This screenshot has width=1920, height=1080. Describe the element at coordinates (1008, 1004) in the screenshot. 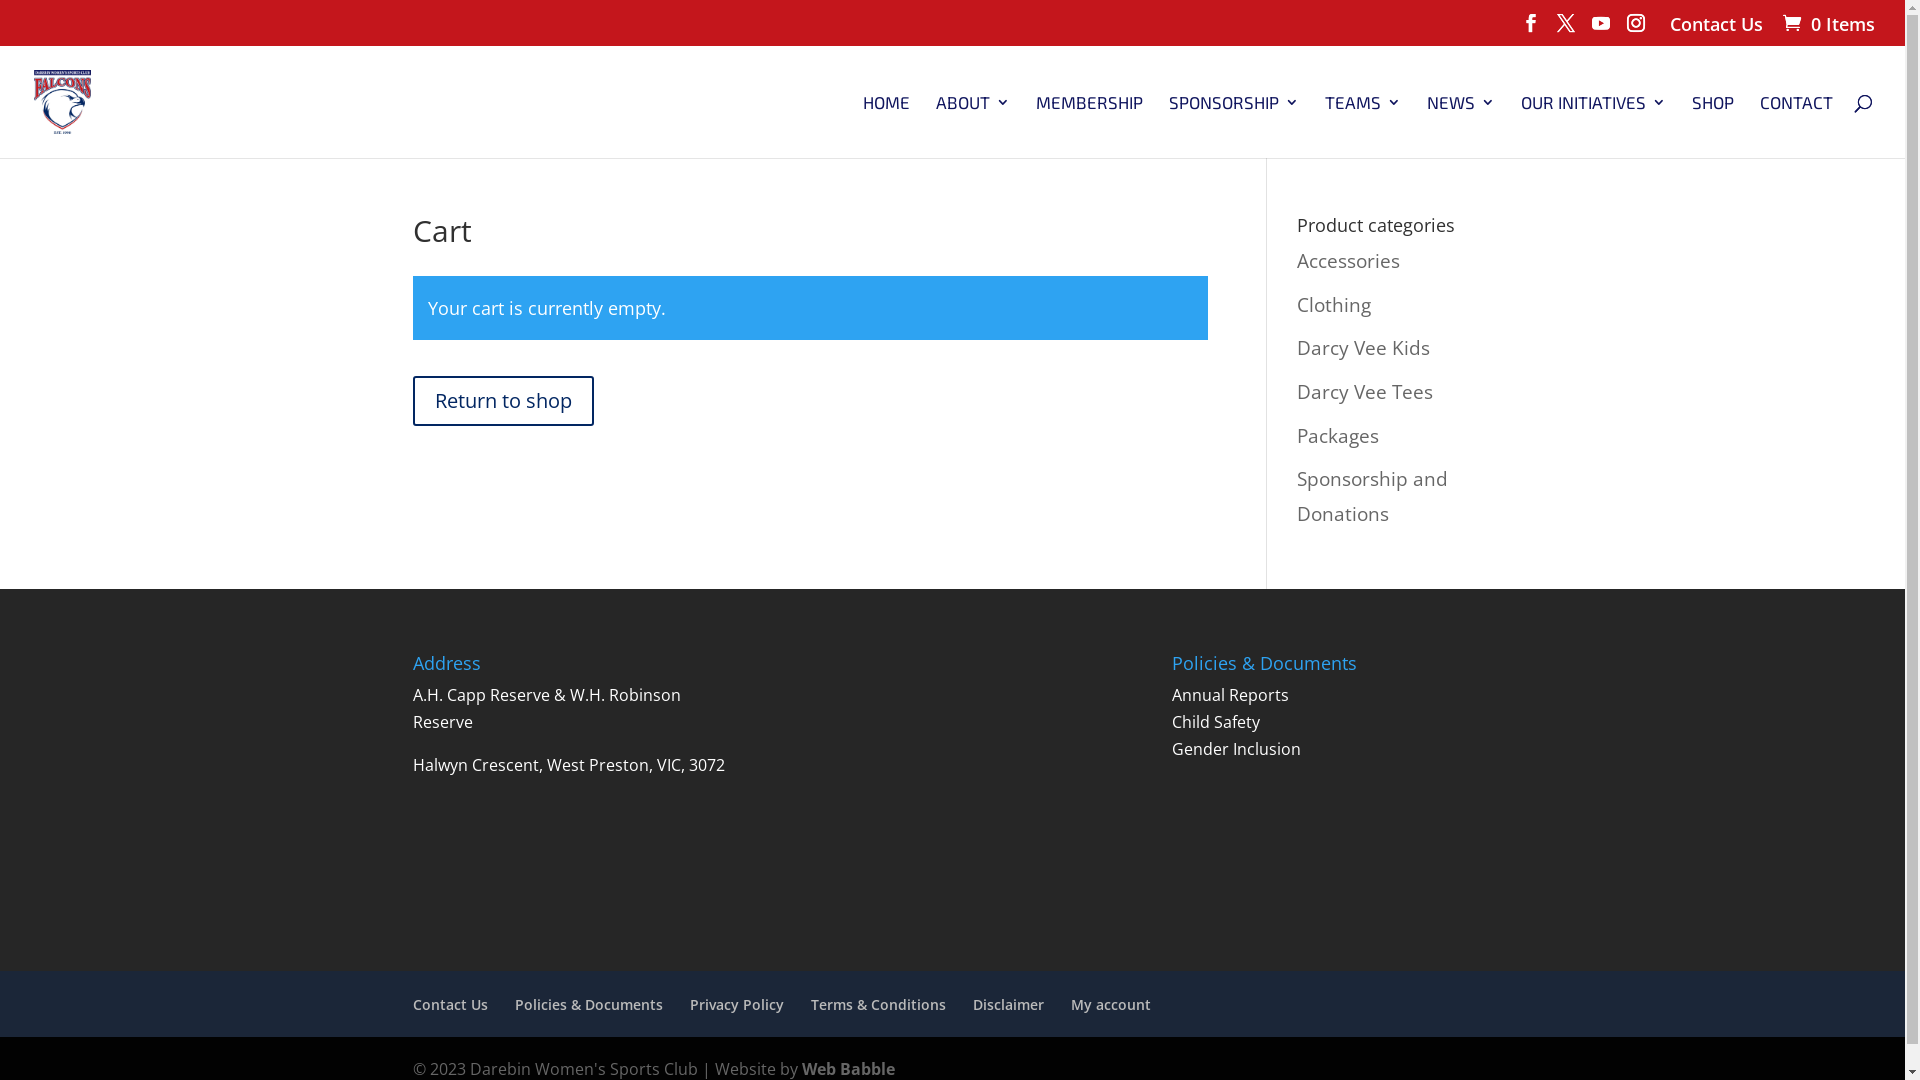

I see `Disclaimer` at that location.